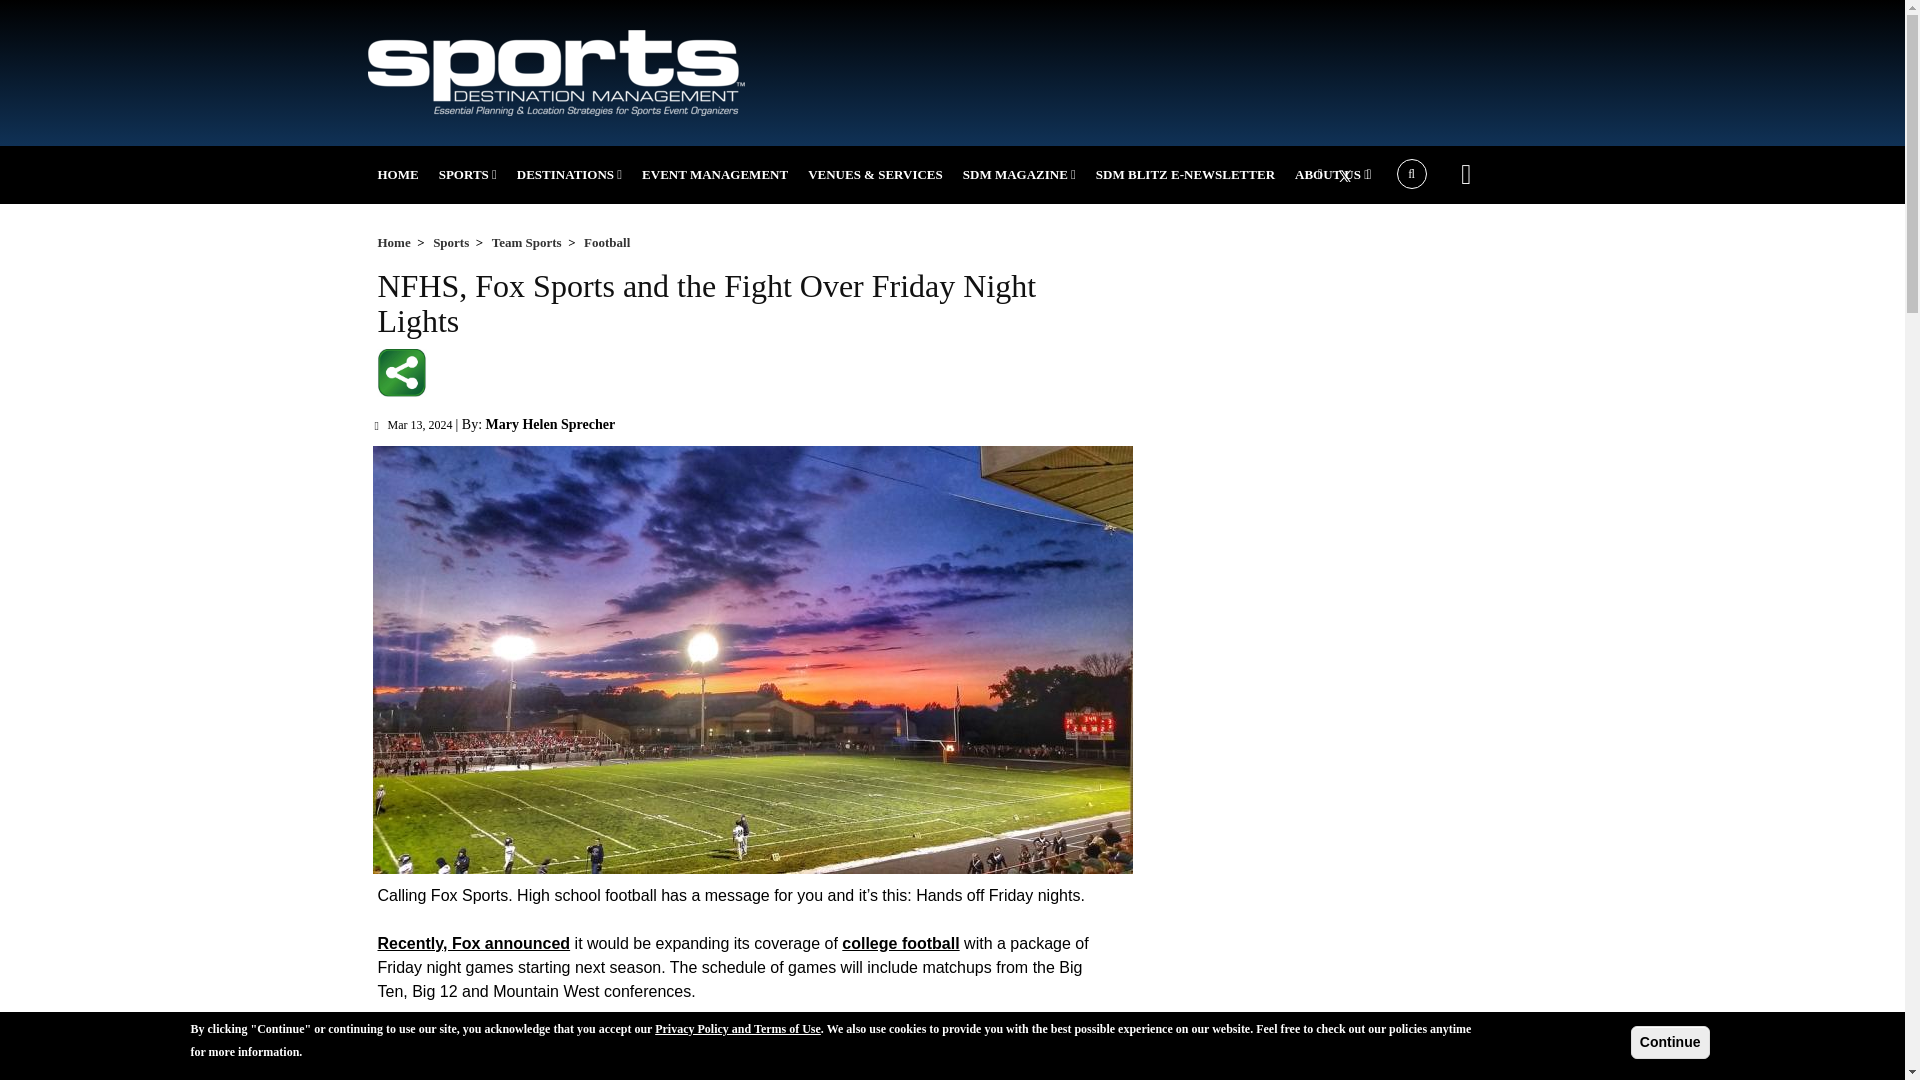  I want to click on SDM BLITZ E-NEWSLETTER, so click(1185, 174).